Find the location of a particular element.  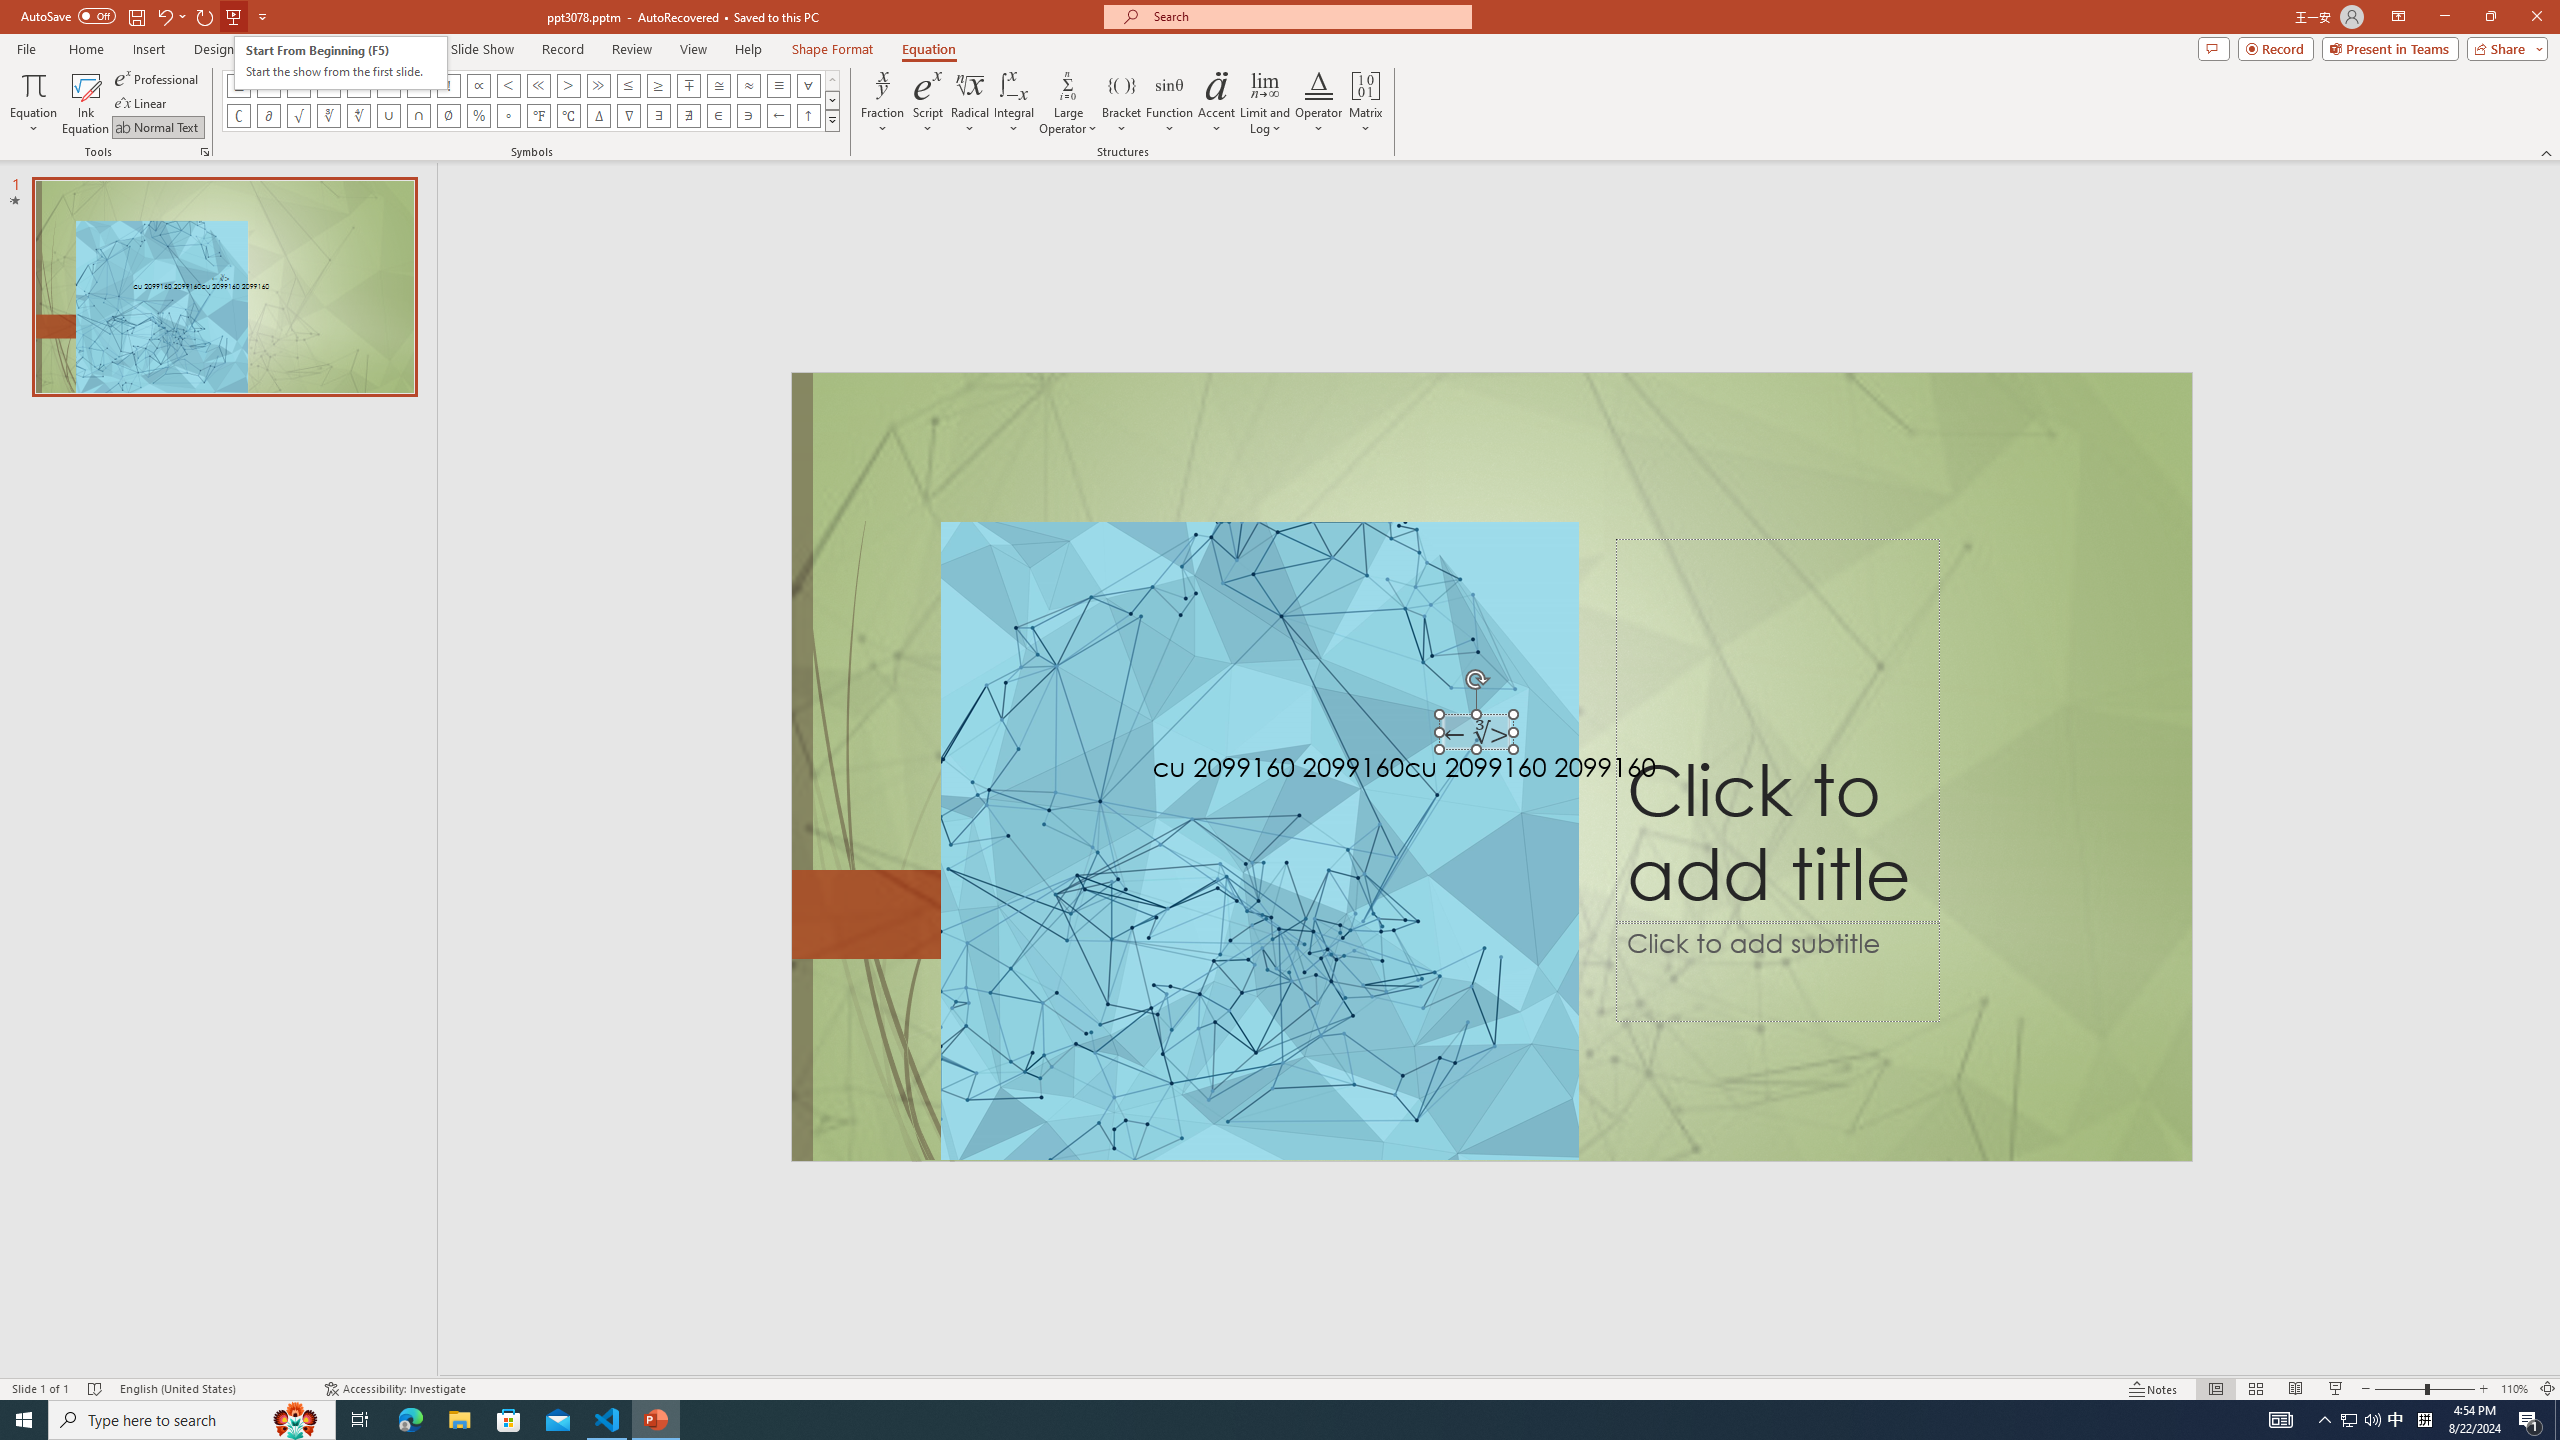

Equation Symbol Less Than is located at coordinates (509, 85).